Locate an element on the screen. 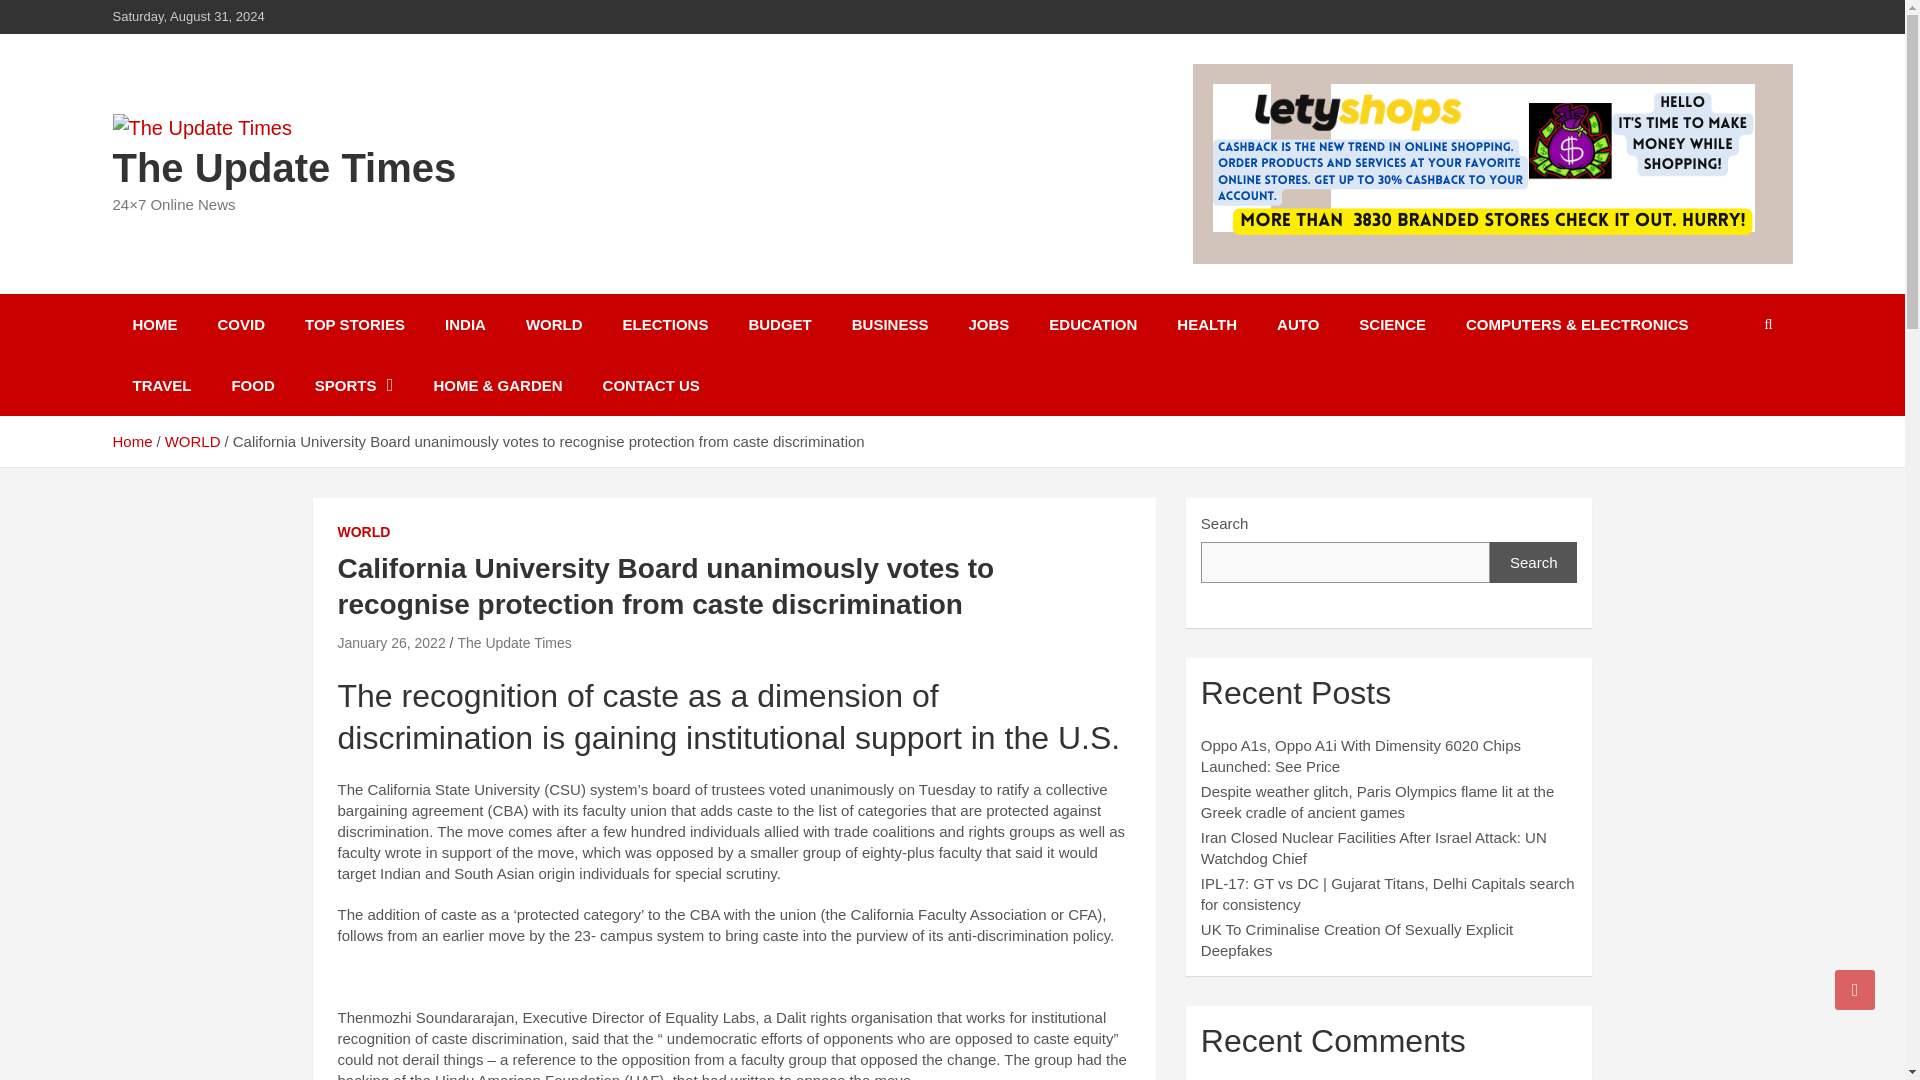  The Update Times is located at coordinates (284, 168).